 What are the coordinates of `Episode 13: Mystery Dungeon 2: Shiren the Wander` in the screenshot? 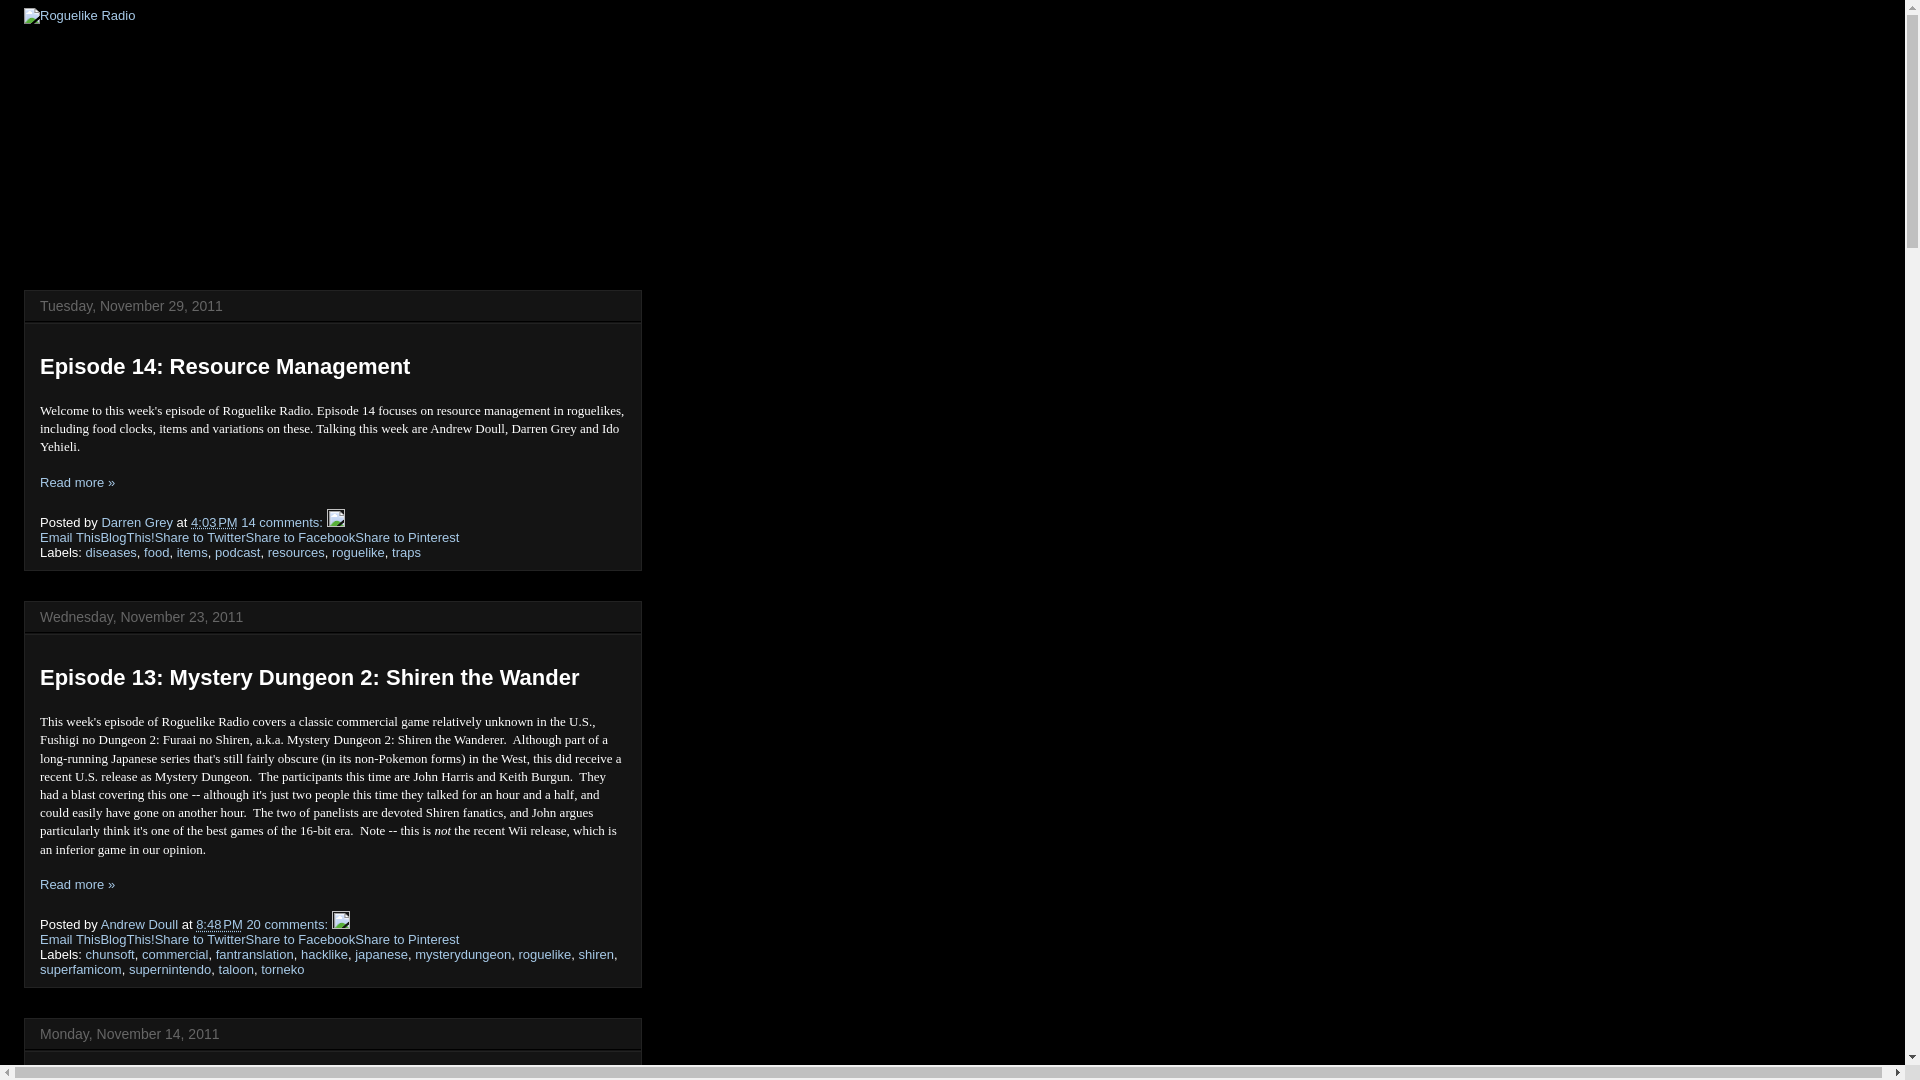 It's located at (310, 678).